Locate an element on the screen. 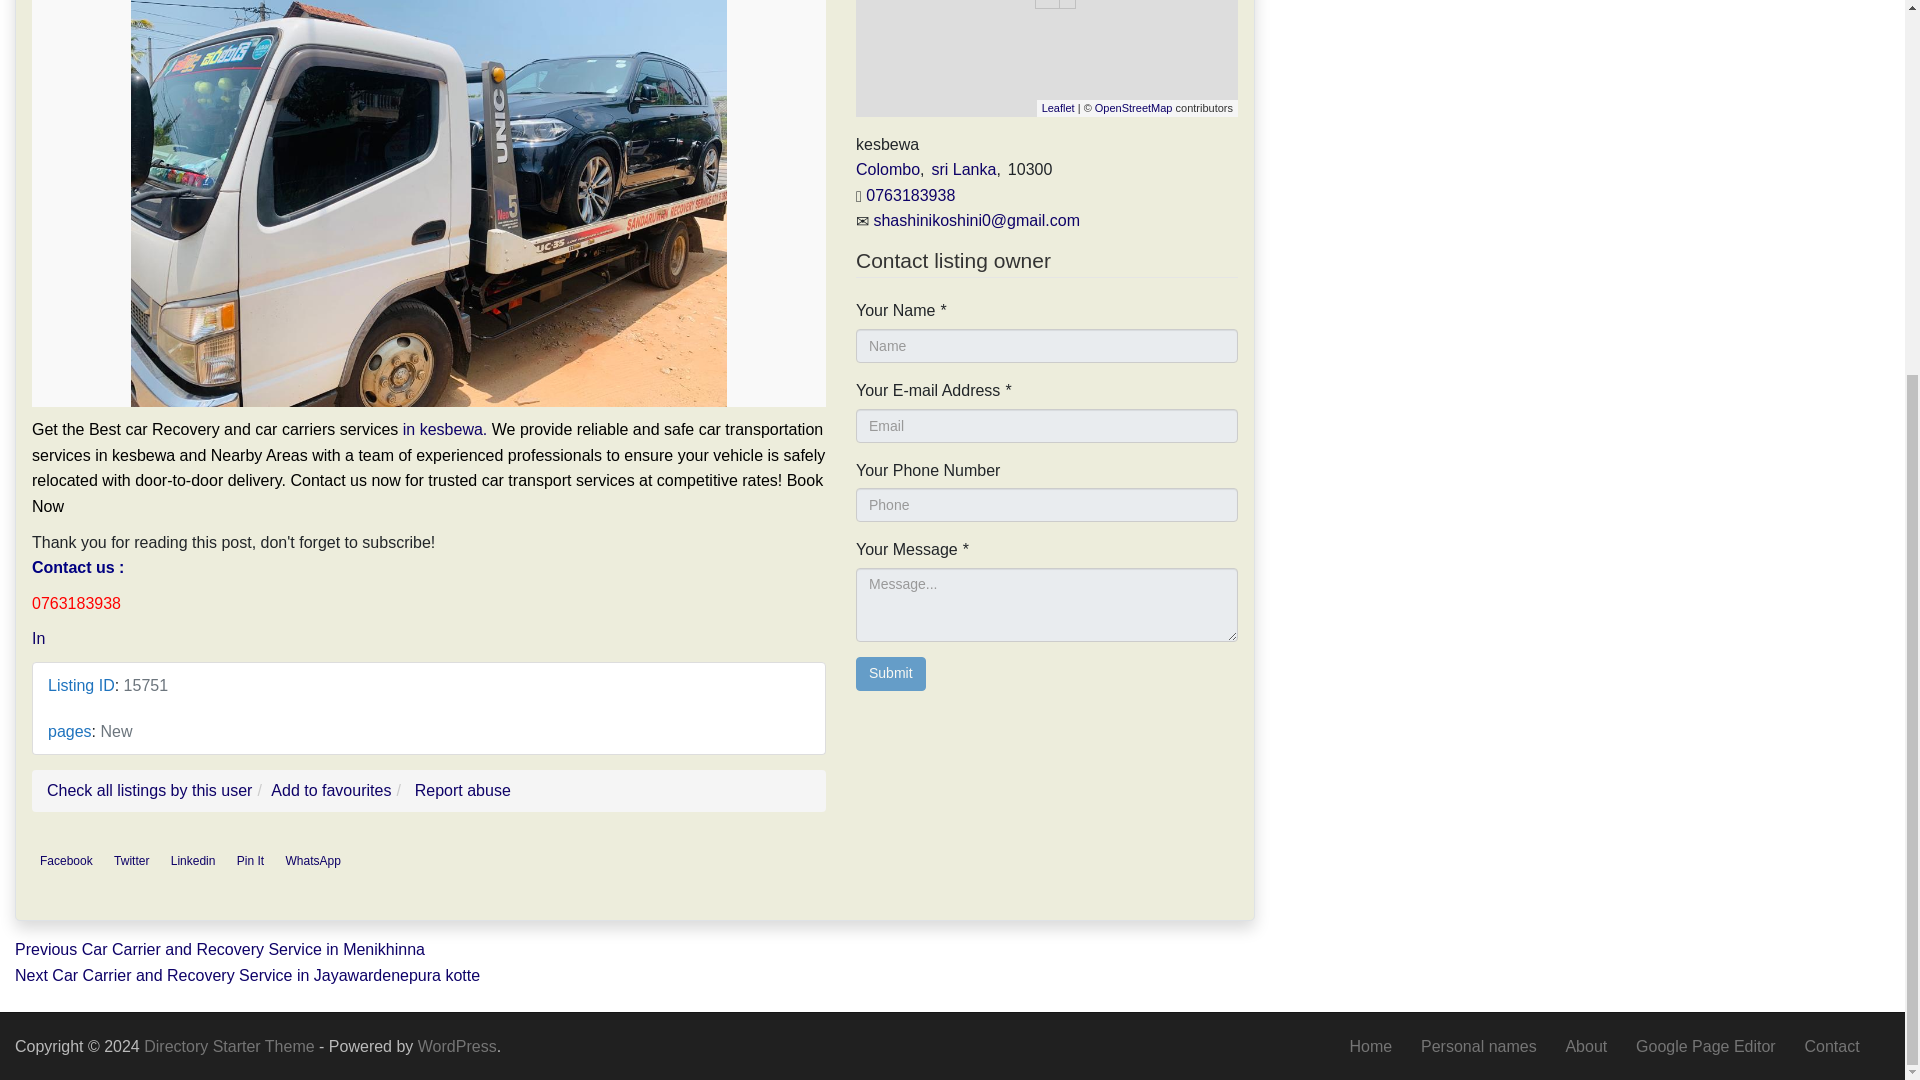 The image size is (1920, 1080). A JS library for interactive maps is located at coordinates (1058, 108).